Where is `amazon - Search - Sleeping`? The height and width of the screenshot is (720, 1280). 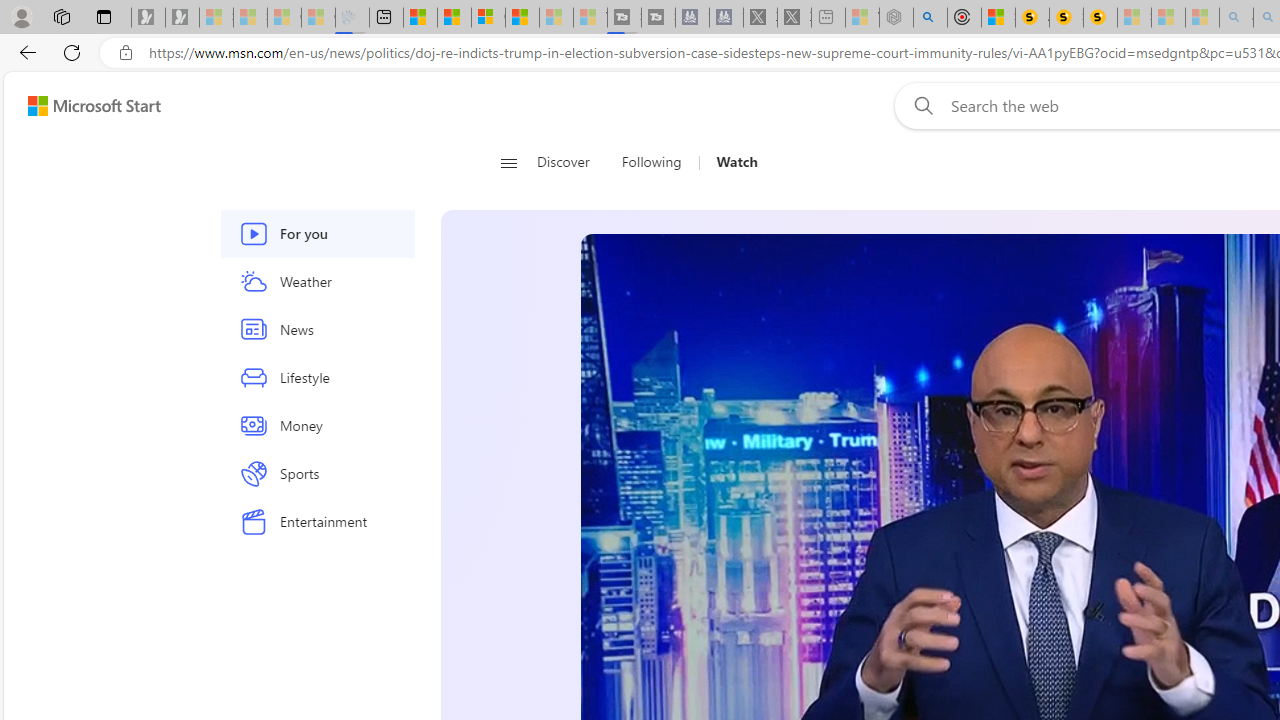 amazon - Search - Sleeping is located at coordinates (1236, 18).